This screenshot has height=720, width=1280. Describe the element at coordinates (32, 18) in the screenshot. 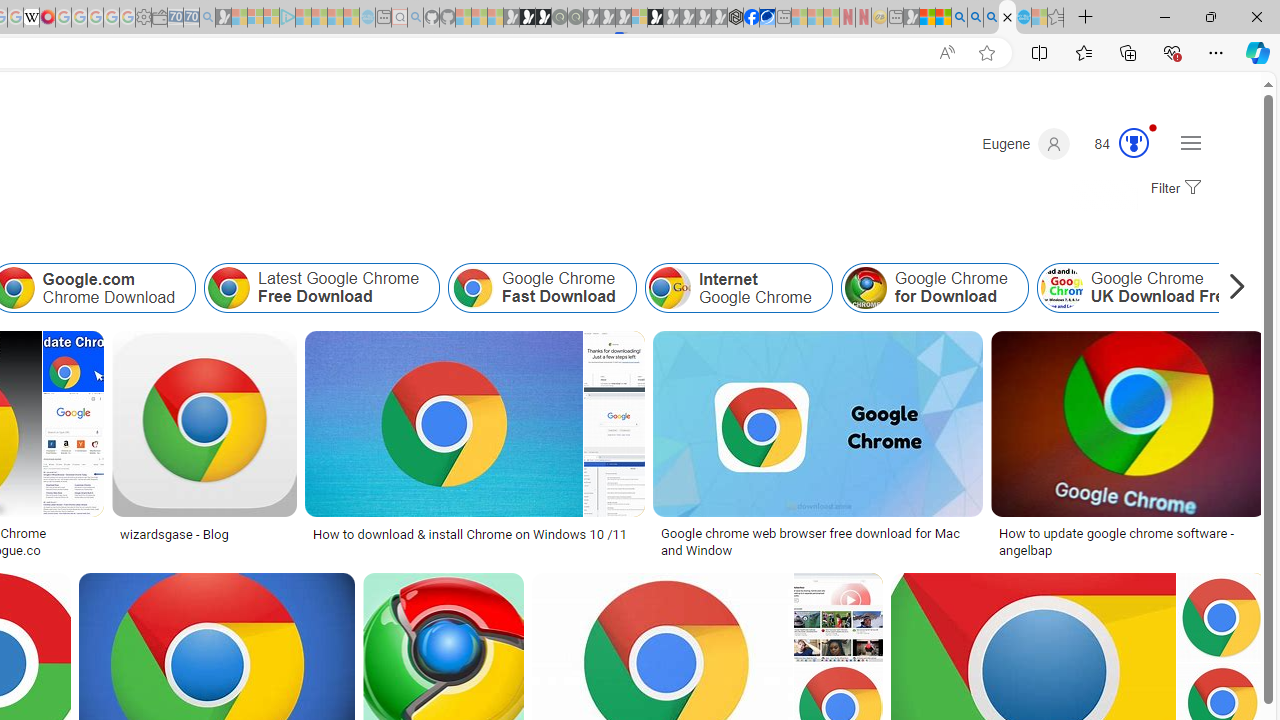

I see `Target page - Wikipedia` at that location.